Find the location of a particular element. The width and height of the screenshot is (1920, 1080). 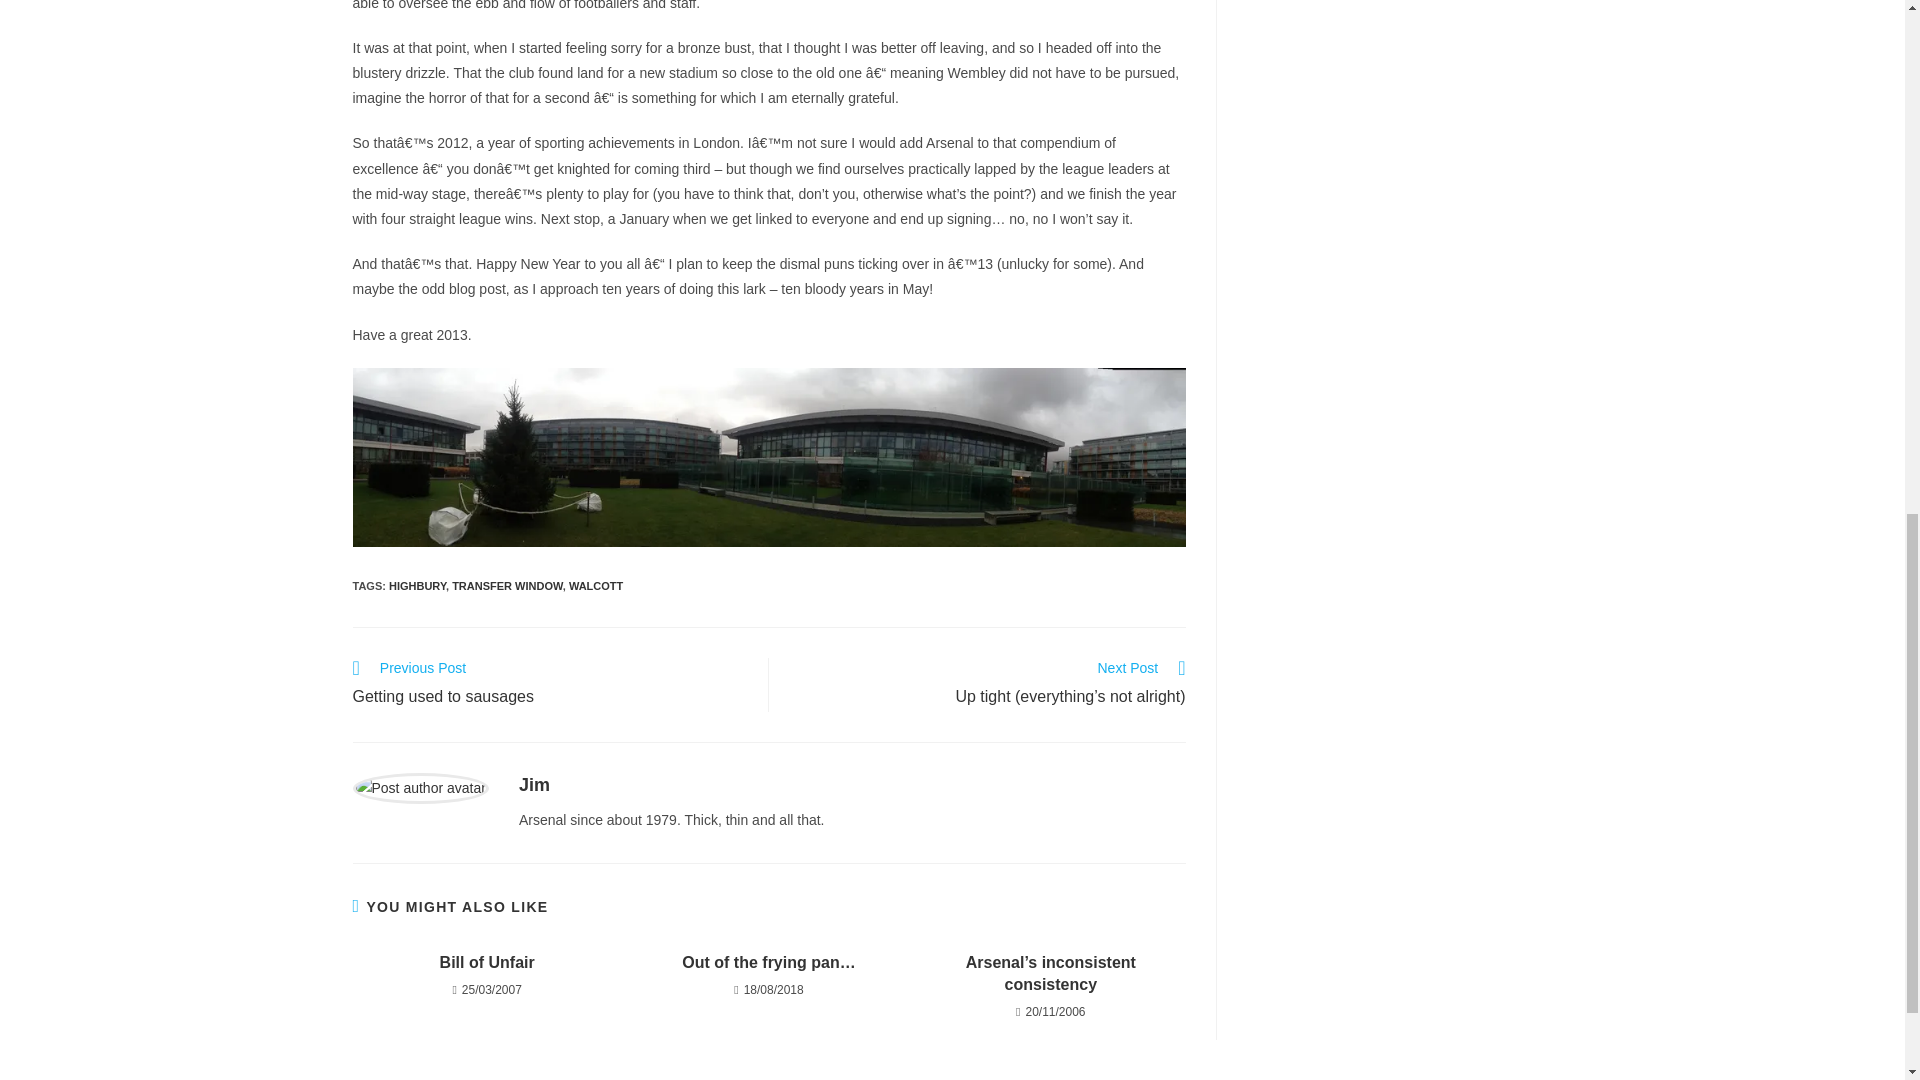

TRANSFER WINDOW is located at coordinates (534, 784).